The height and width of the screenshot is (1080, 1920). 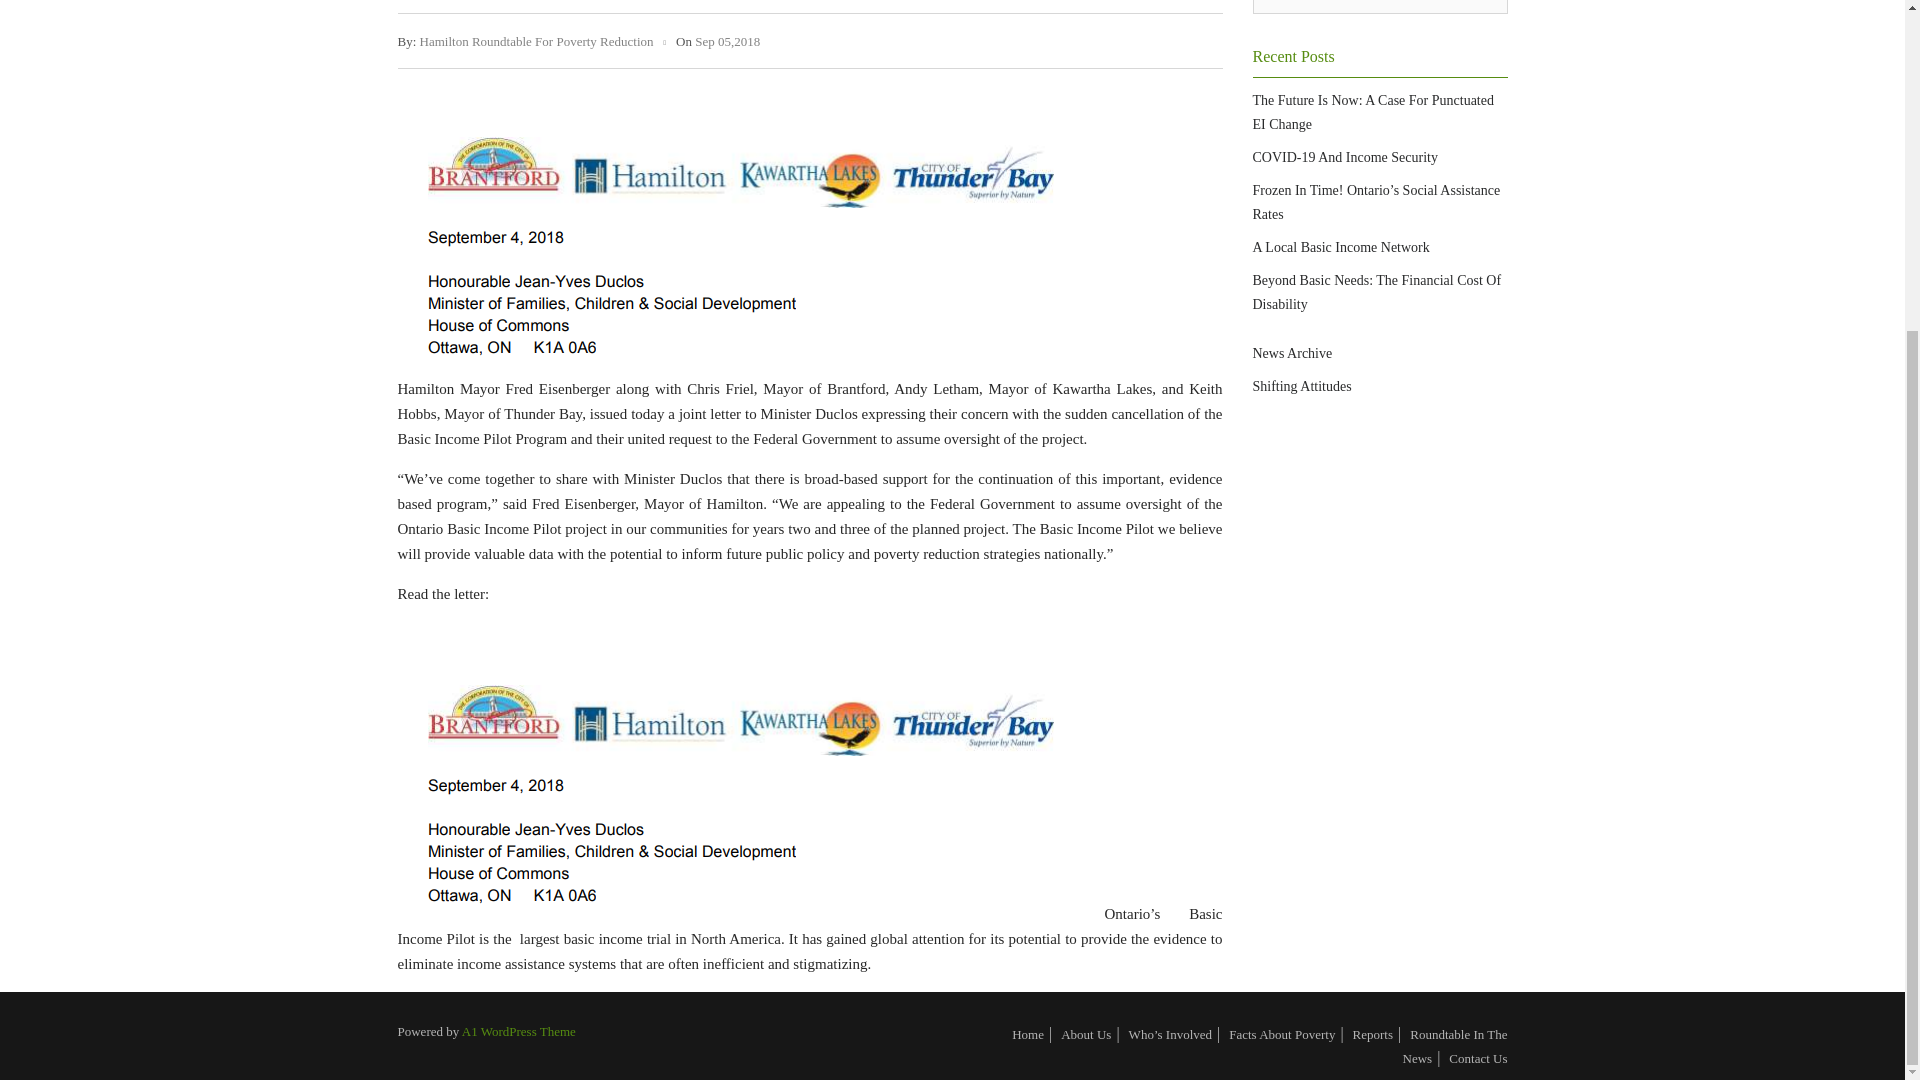 I want to click on Home, so click(x=1028, y=1034).